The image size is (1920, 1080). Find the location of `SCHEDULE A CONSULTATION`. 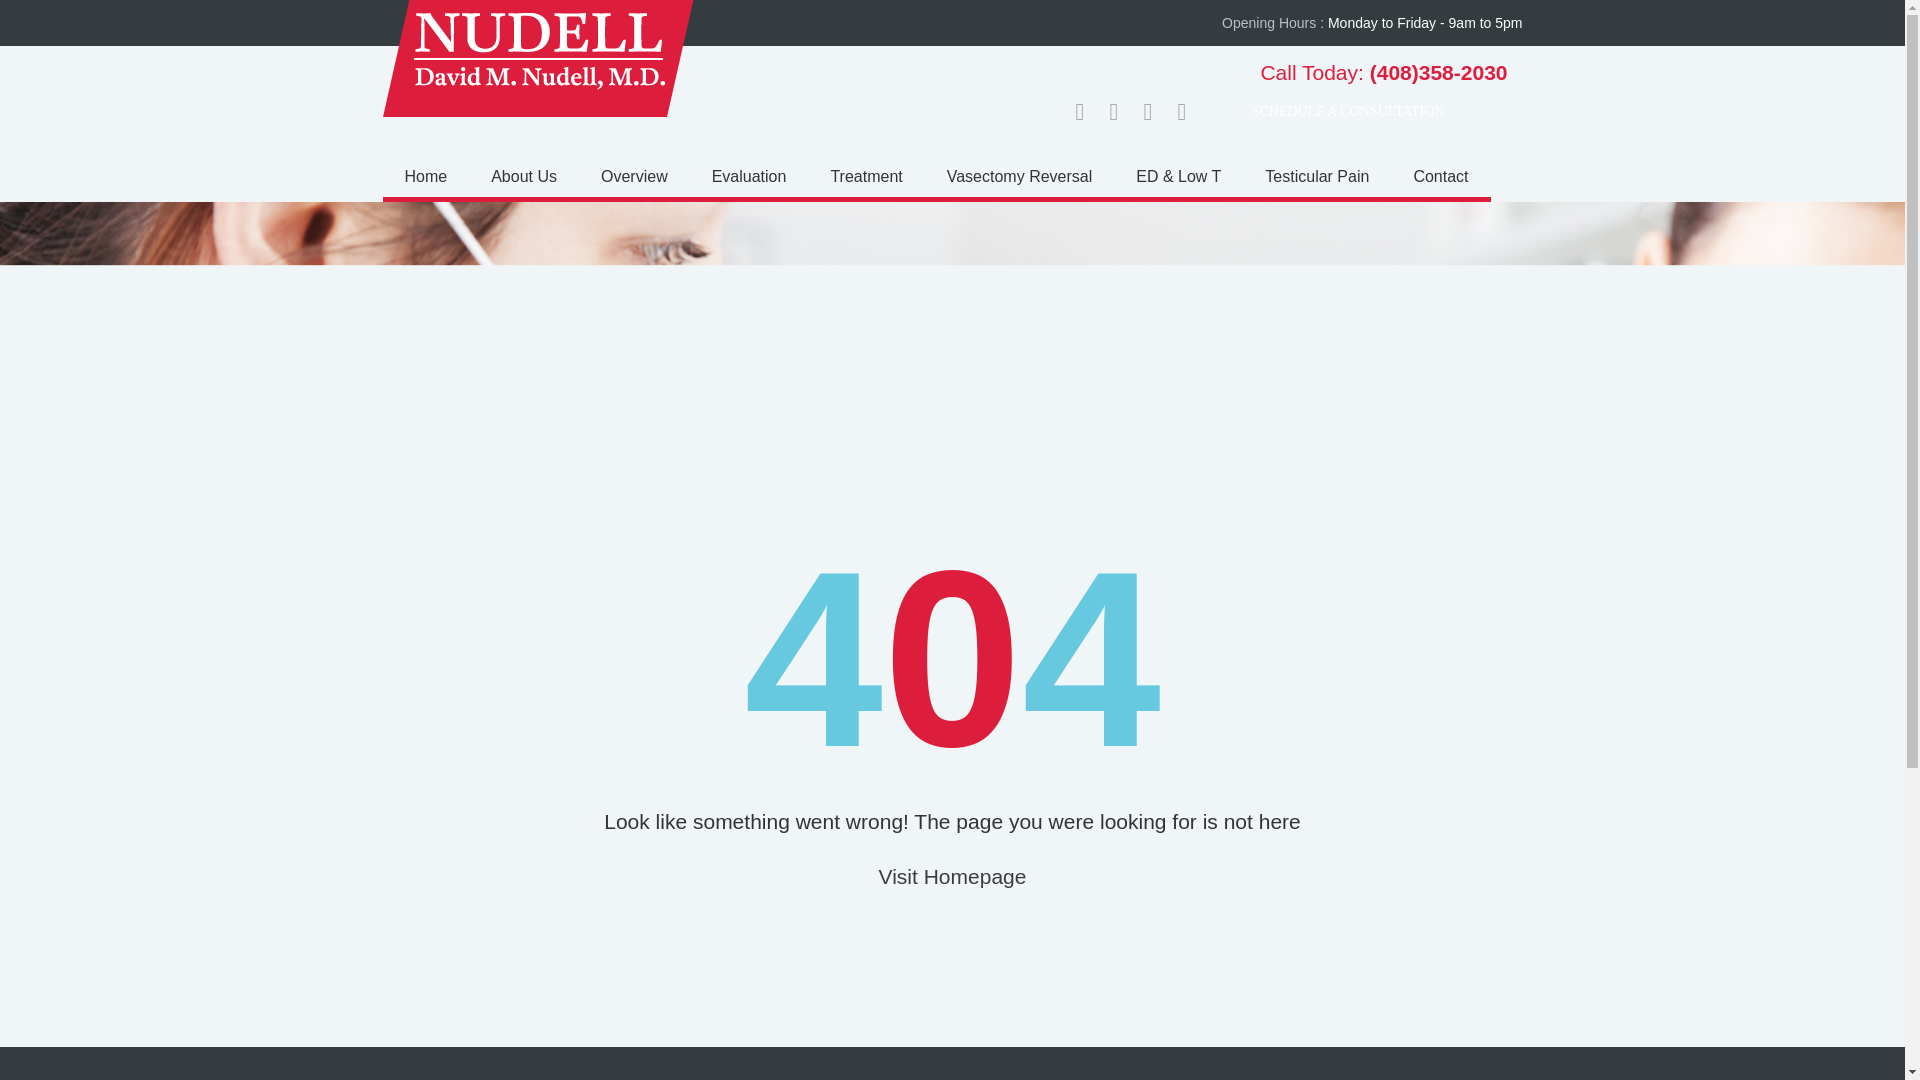

SCHEDULE A CONSULTATION is located at coordinates (1370, 112).